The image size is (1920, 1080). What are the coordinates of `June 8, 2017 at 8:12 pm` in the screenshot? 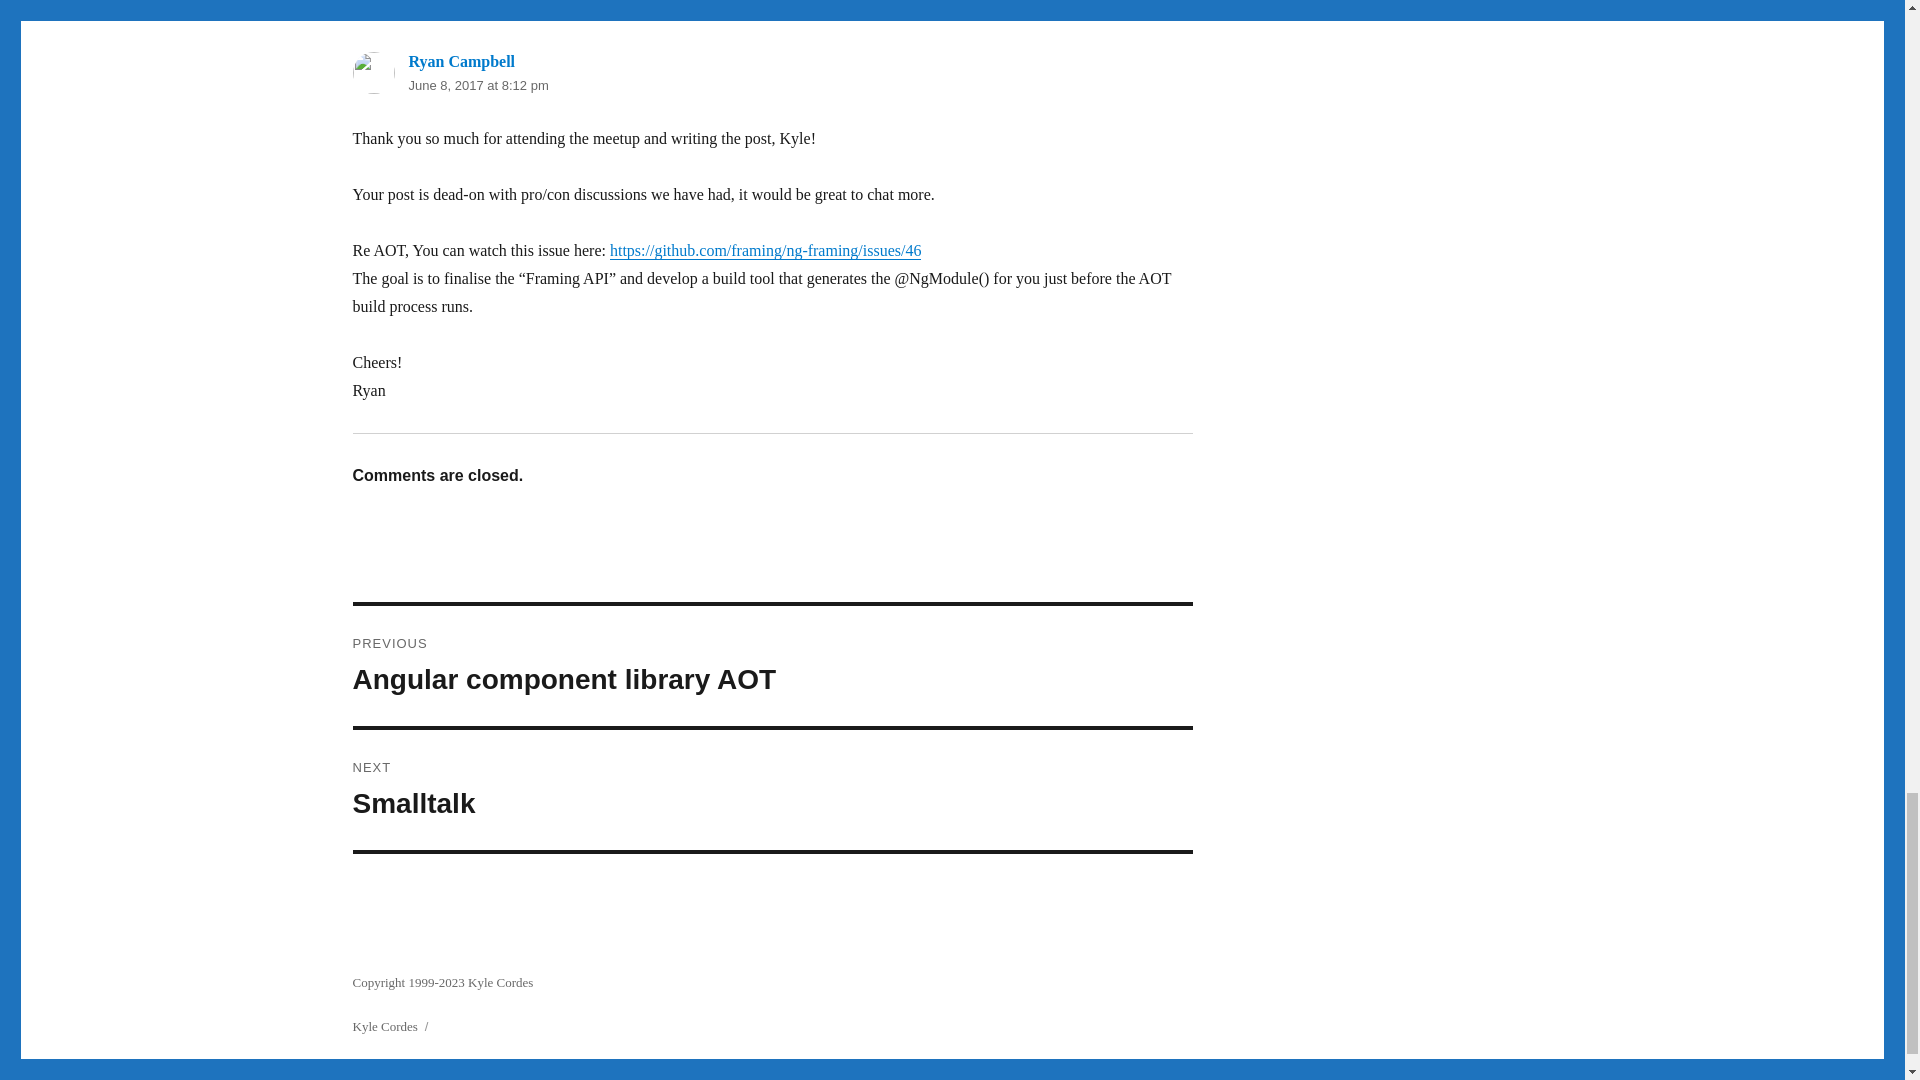 It's located at (772, 665).